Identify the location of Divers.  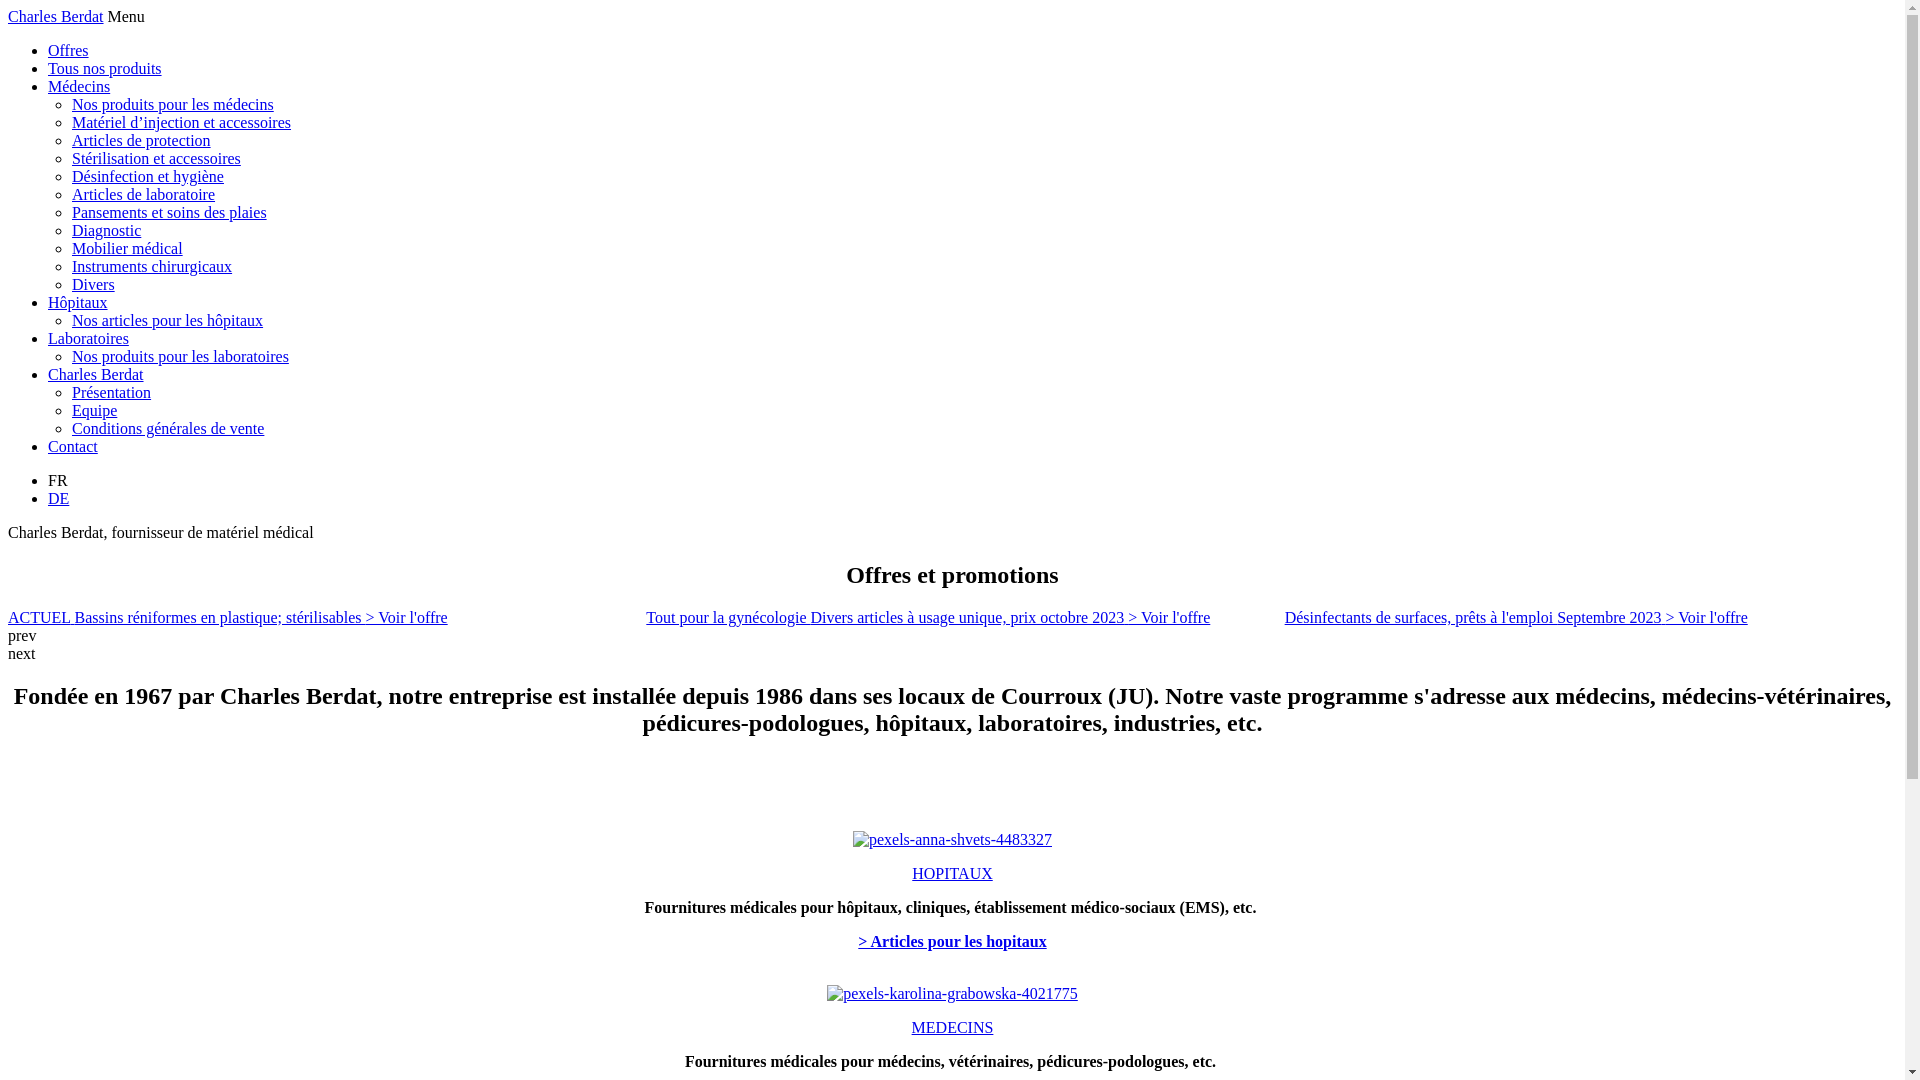
(94, 284).